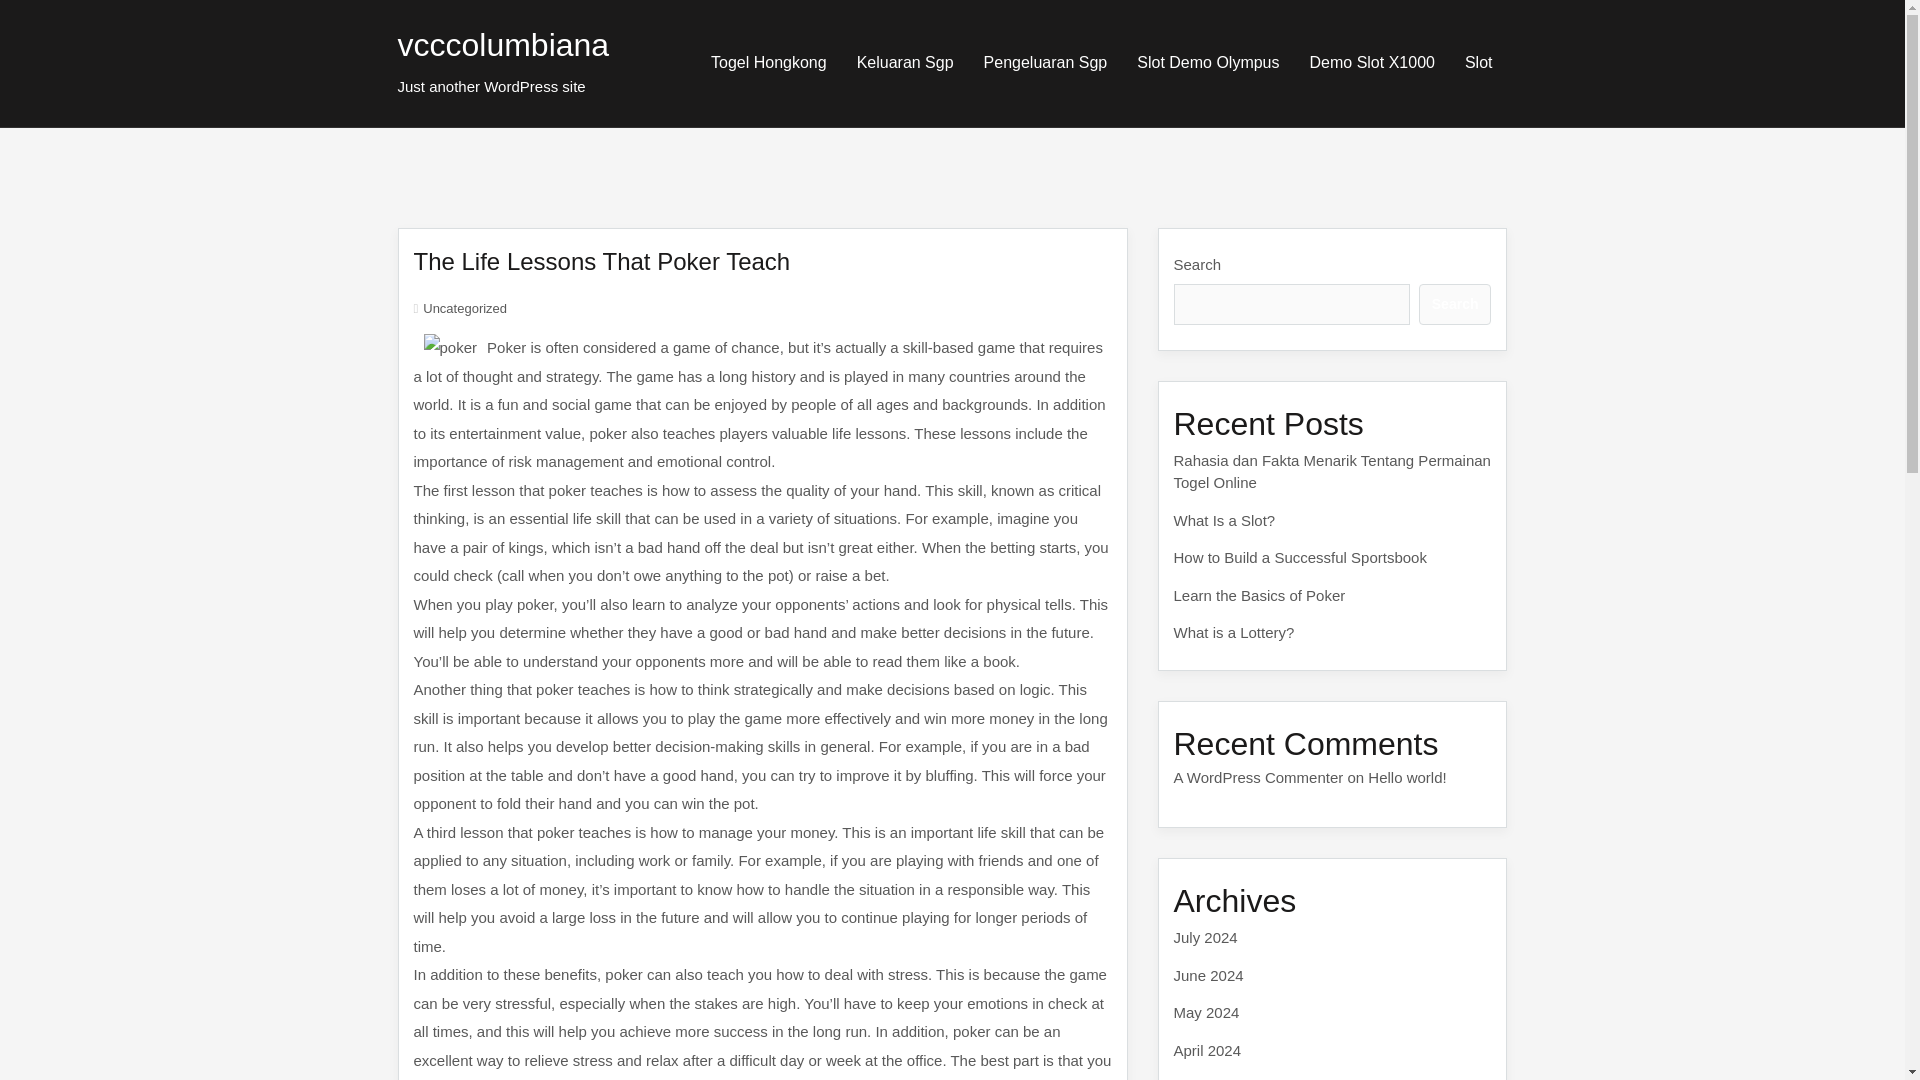 This screenshot has height=1080, width=1920. What do you see at coordinates (1208, 62) in the screenshot?
I see `slot demo olympus` at bounding box center [1208, 62].